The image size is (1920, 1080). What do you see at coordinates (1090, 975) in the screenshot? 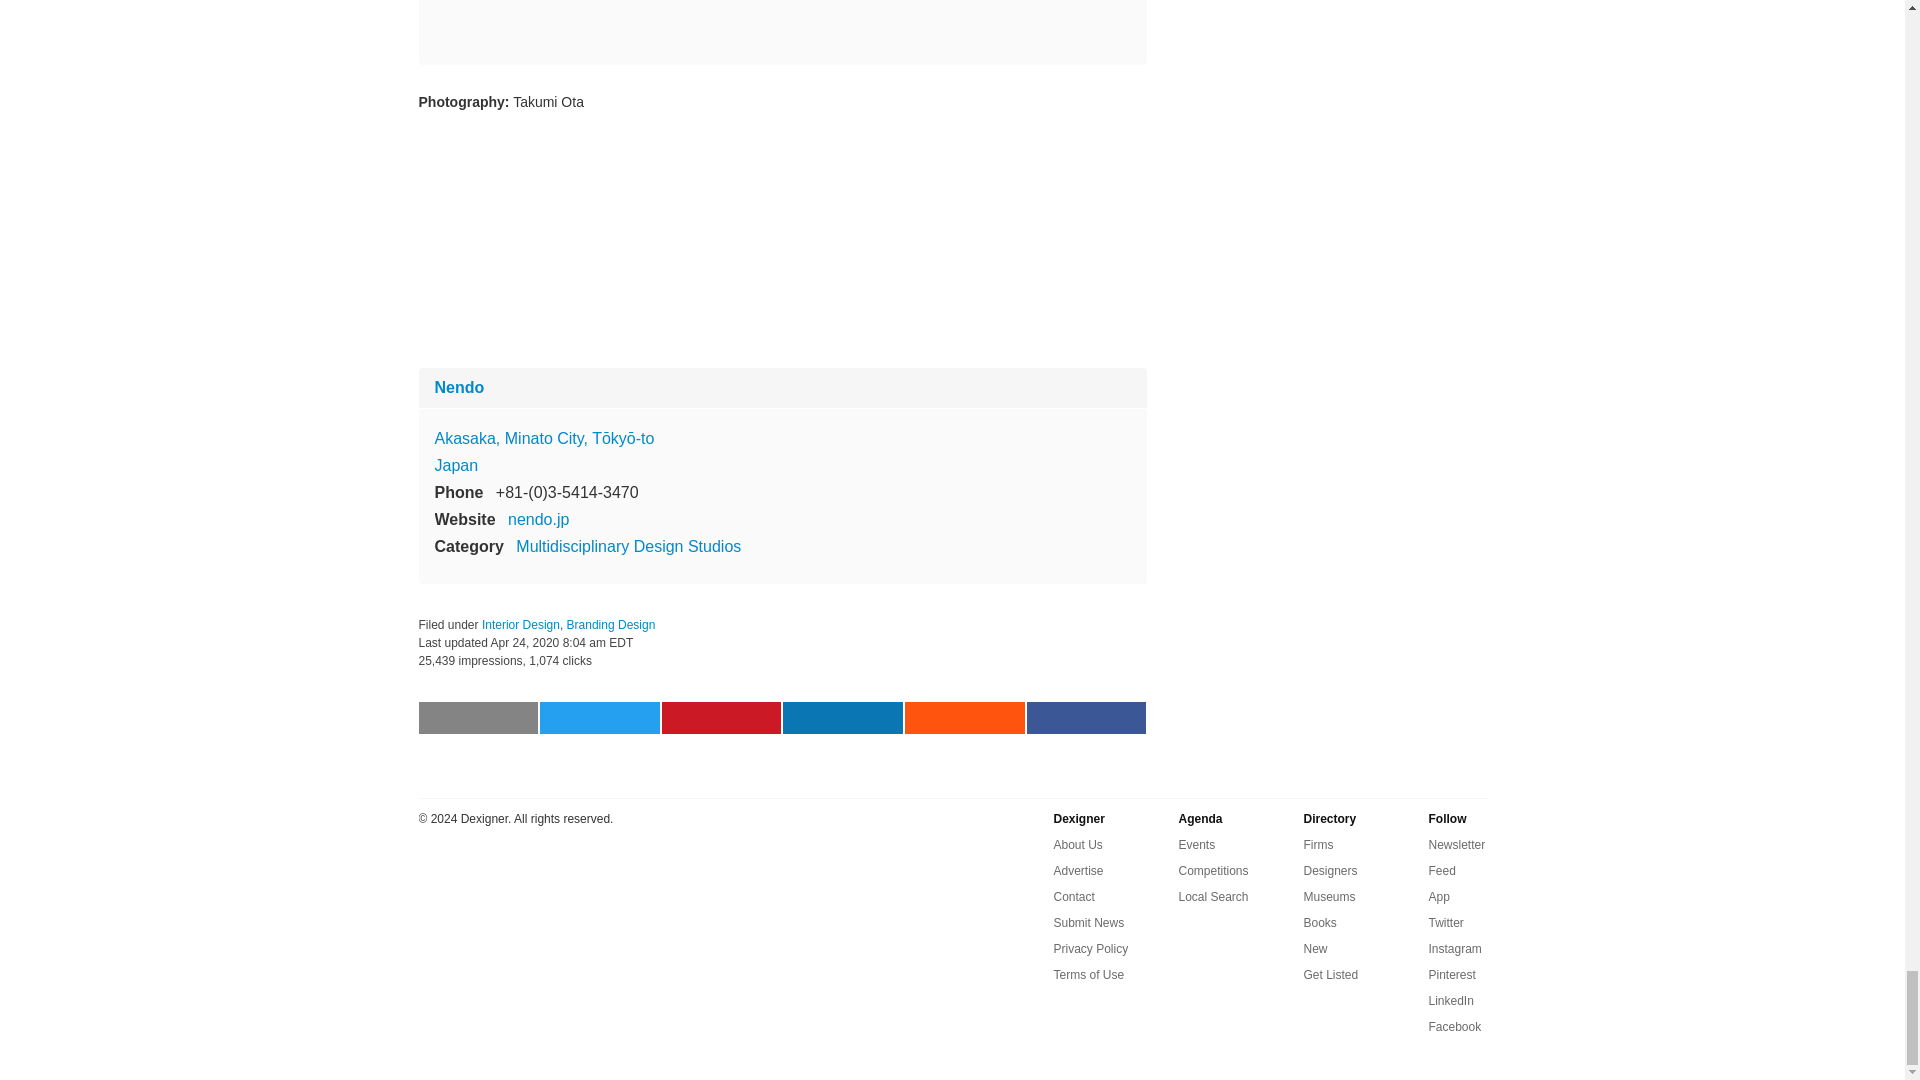
I see `Terms of Use` at bounding box center [1090, 975].